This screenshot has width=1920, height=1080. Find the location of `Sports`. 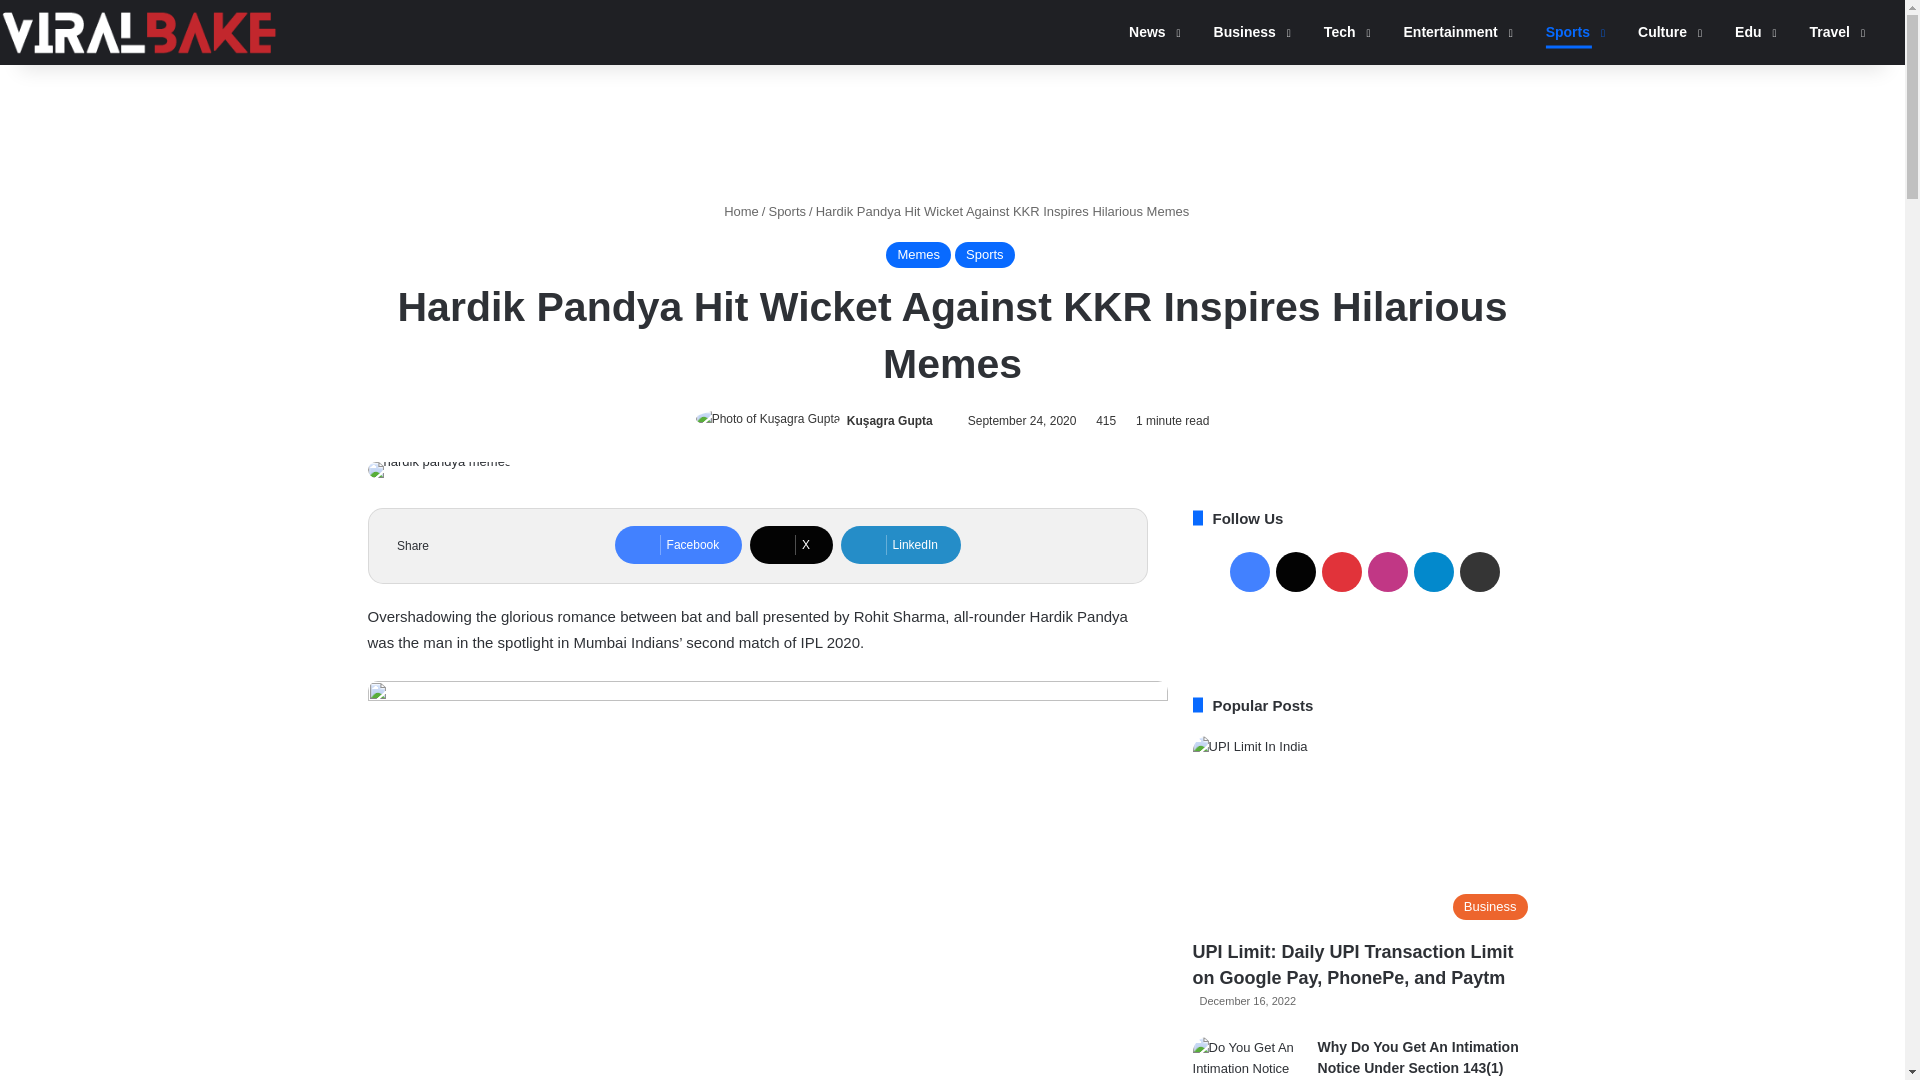

Sports is located at coordinates (1568, 32).